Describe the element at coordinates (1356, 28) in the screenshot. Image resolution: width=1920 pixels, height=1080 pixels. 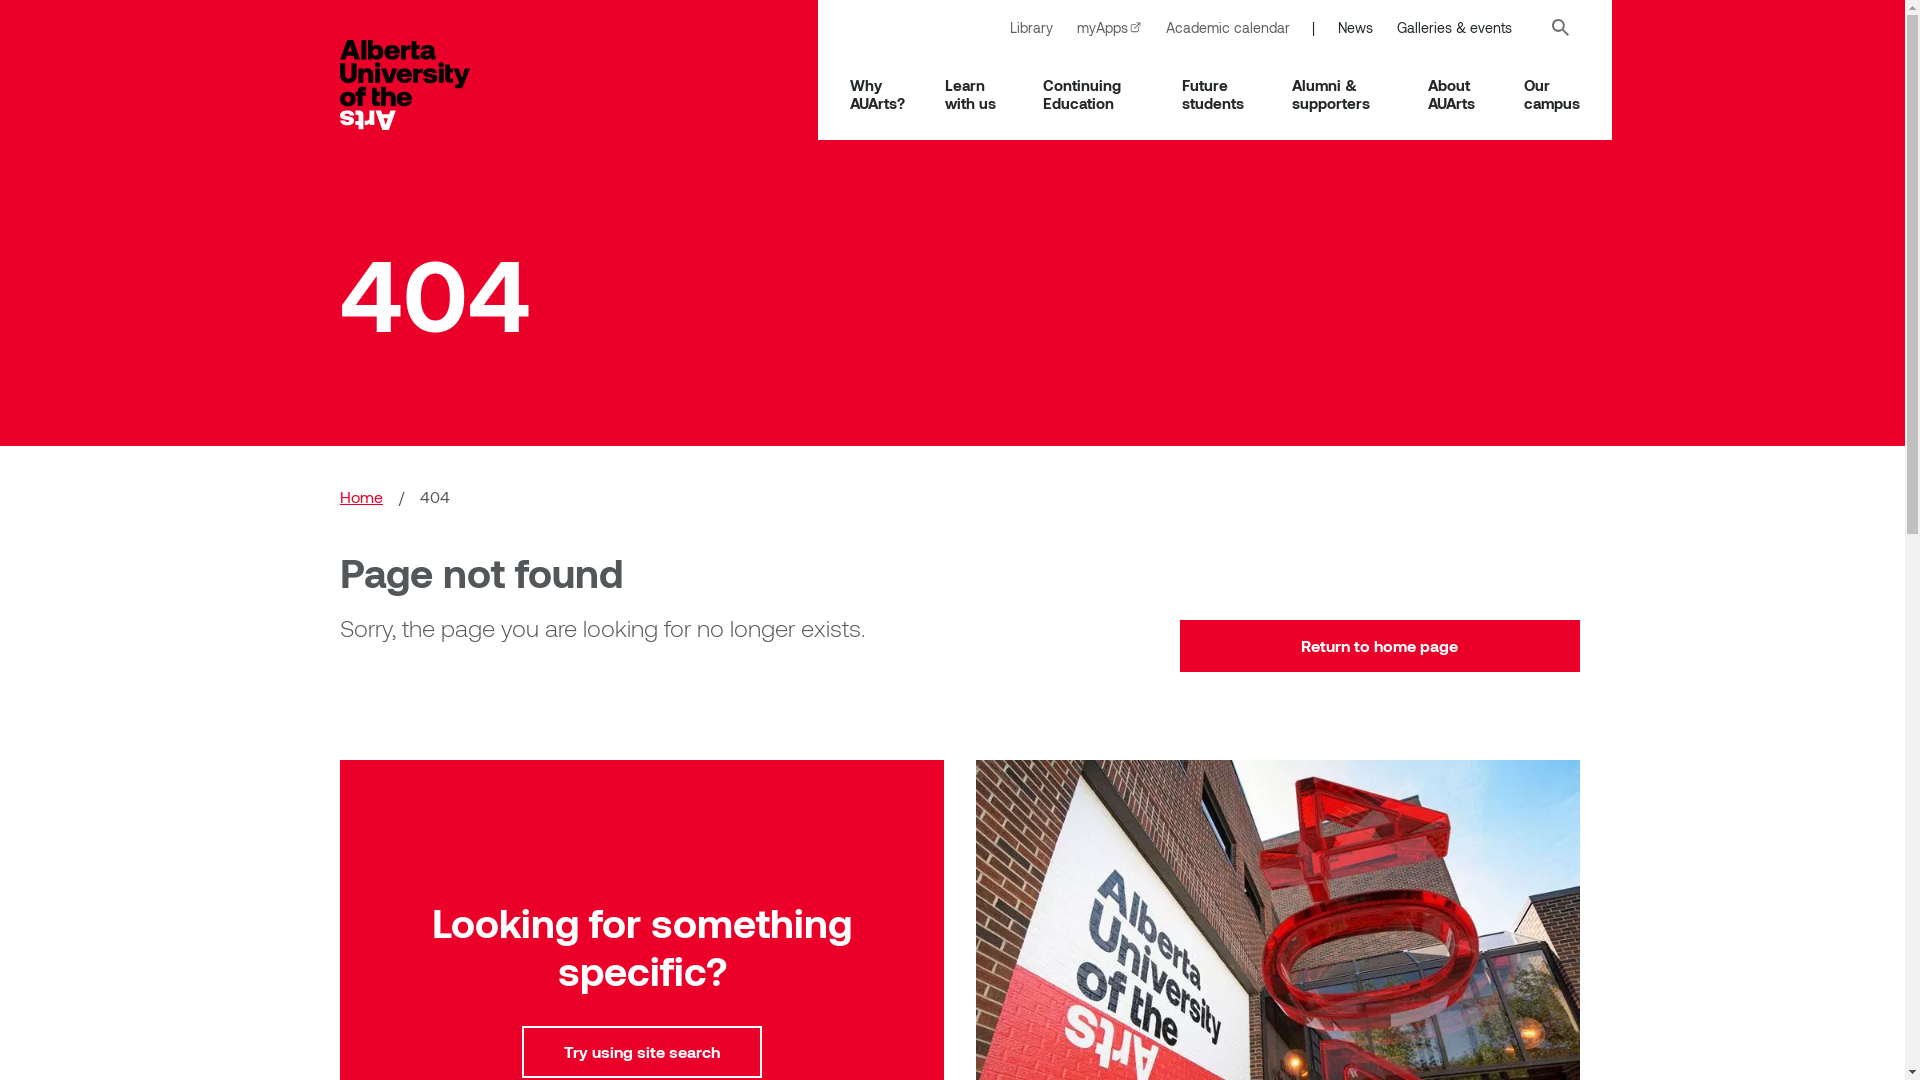
I see `News` at that location.